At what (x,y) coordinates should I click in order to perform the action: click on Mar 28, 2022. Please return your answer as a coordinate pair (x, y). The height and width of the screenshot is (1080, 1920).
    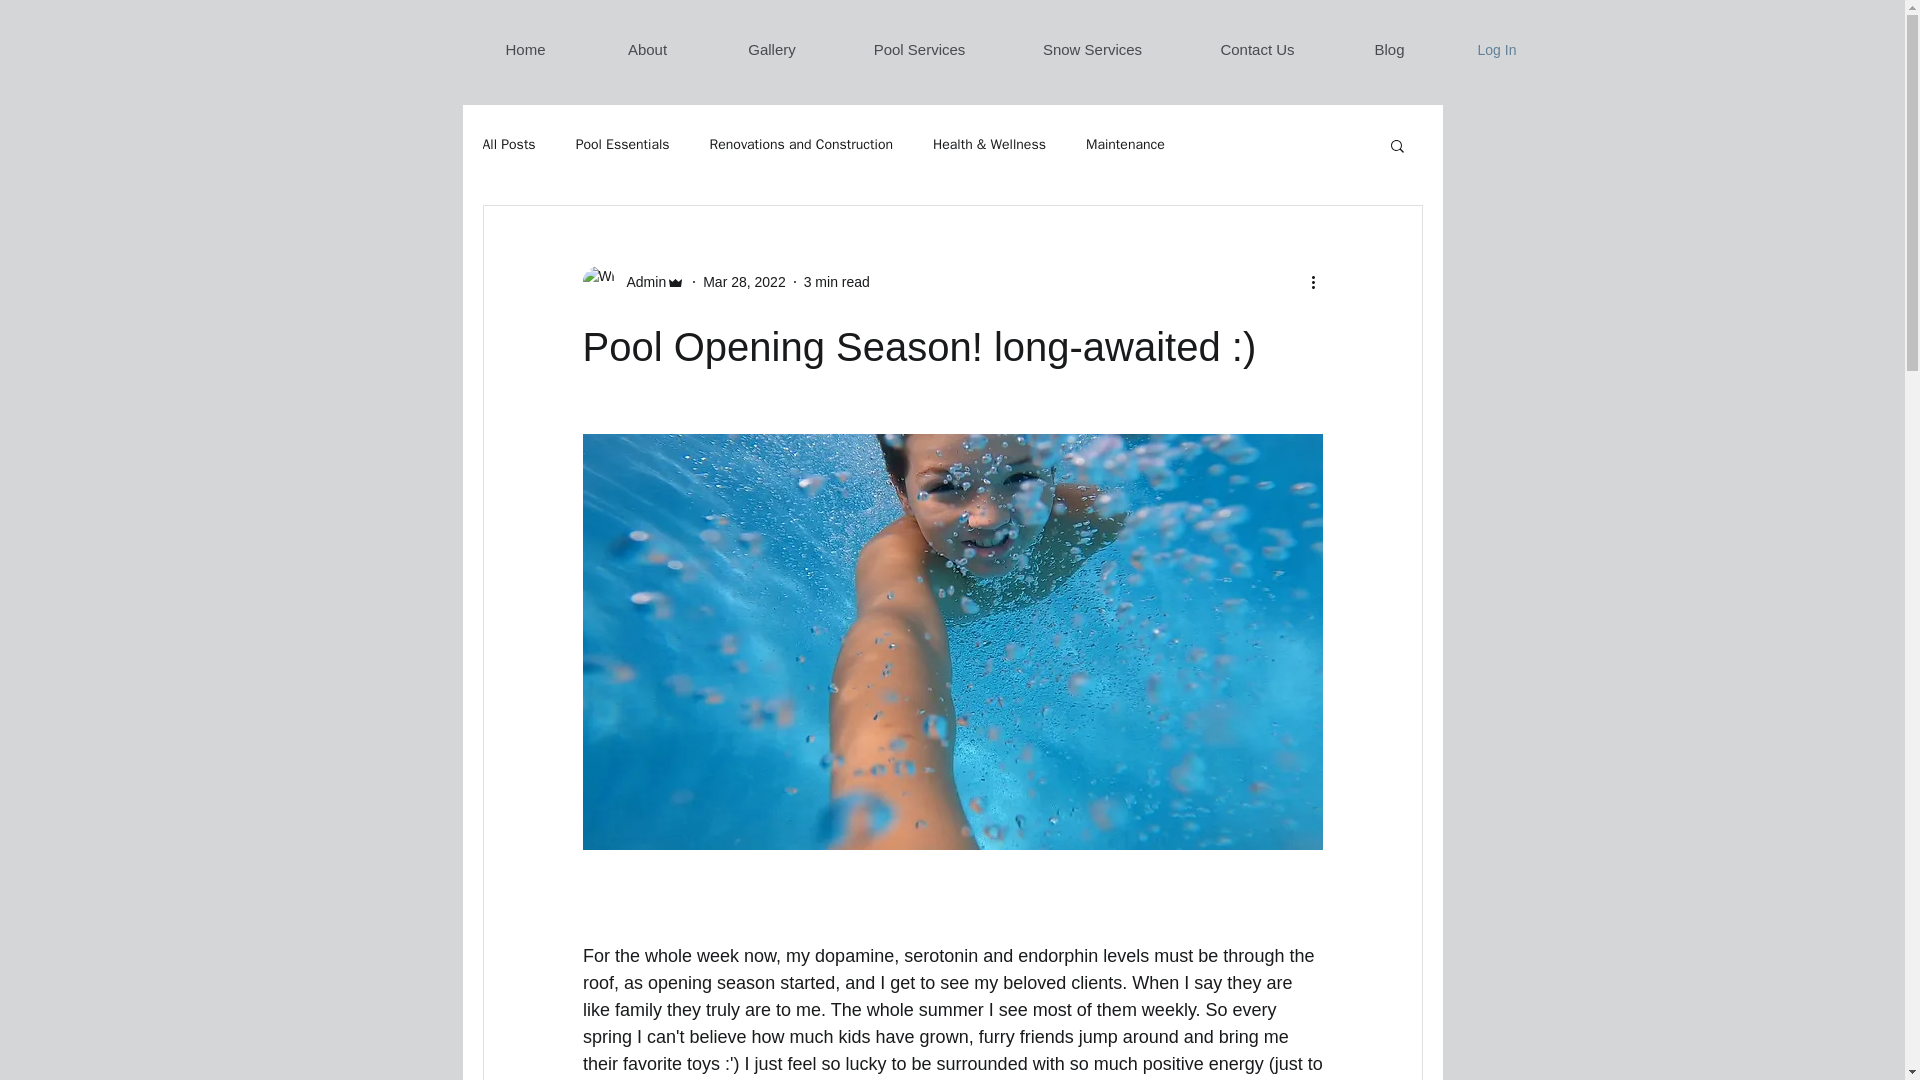
    Looking at the image, I should click on (744, 282).